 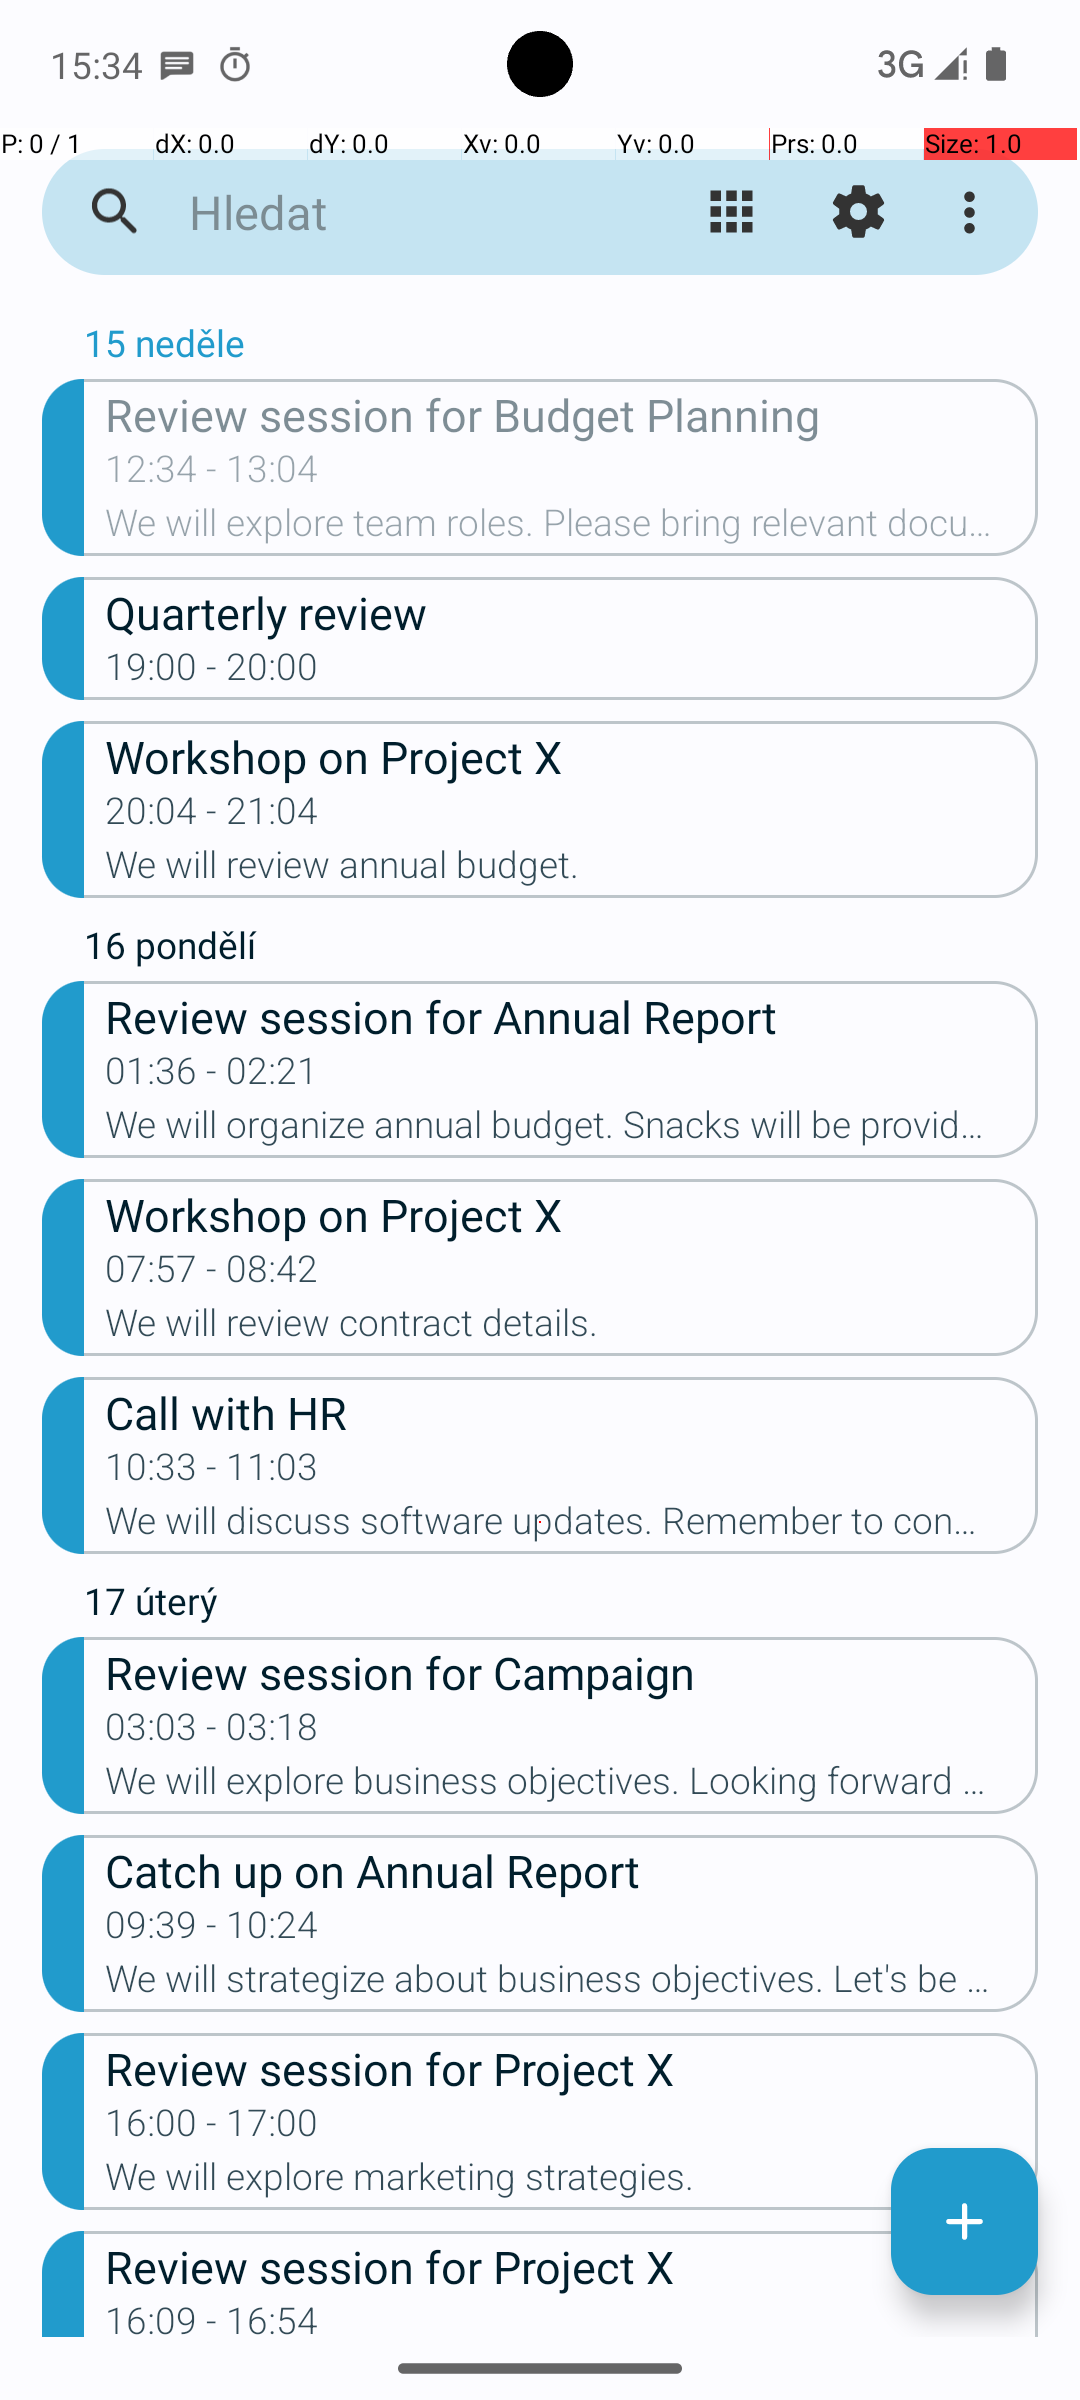 I want to click on 10:33 - 11:03, so click(x=212, y=1473).